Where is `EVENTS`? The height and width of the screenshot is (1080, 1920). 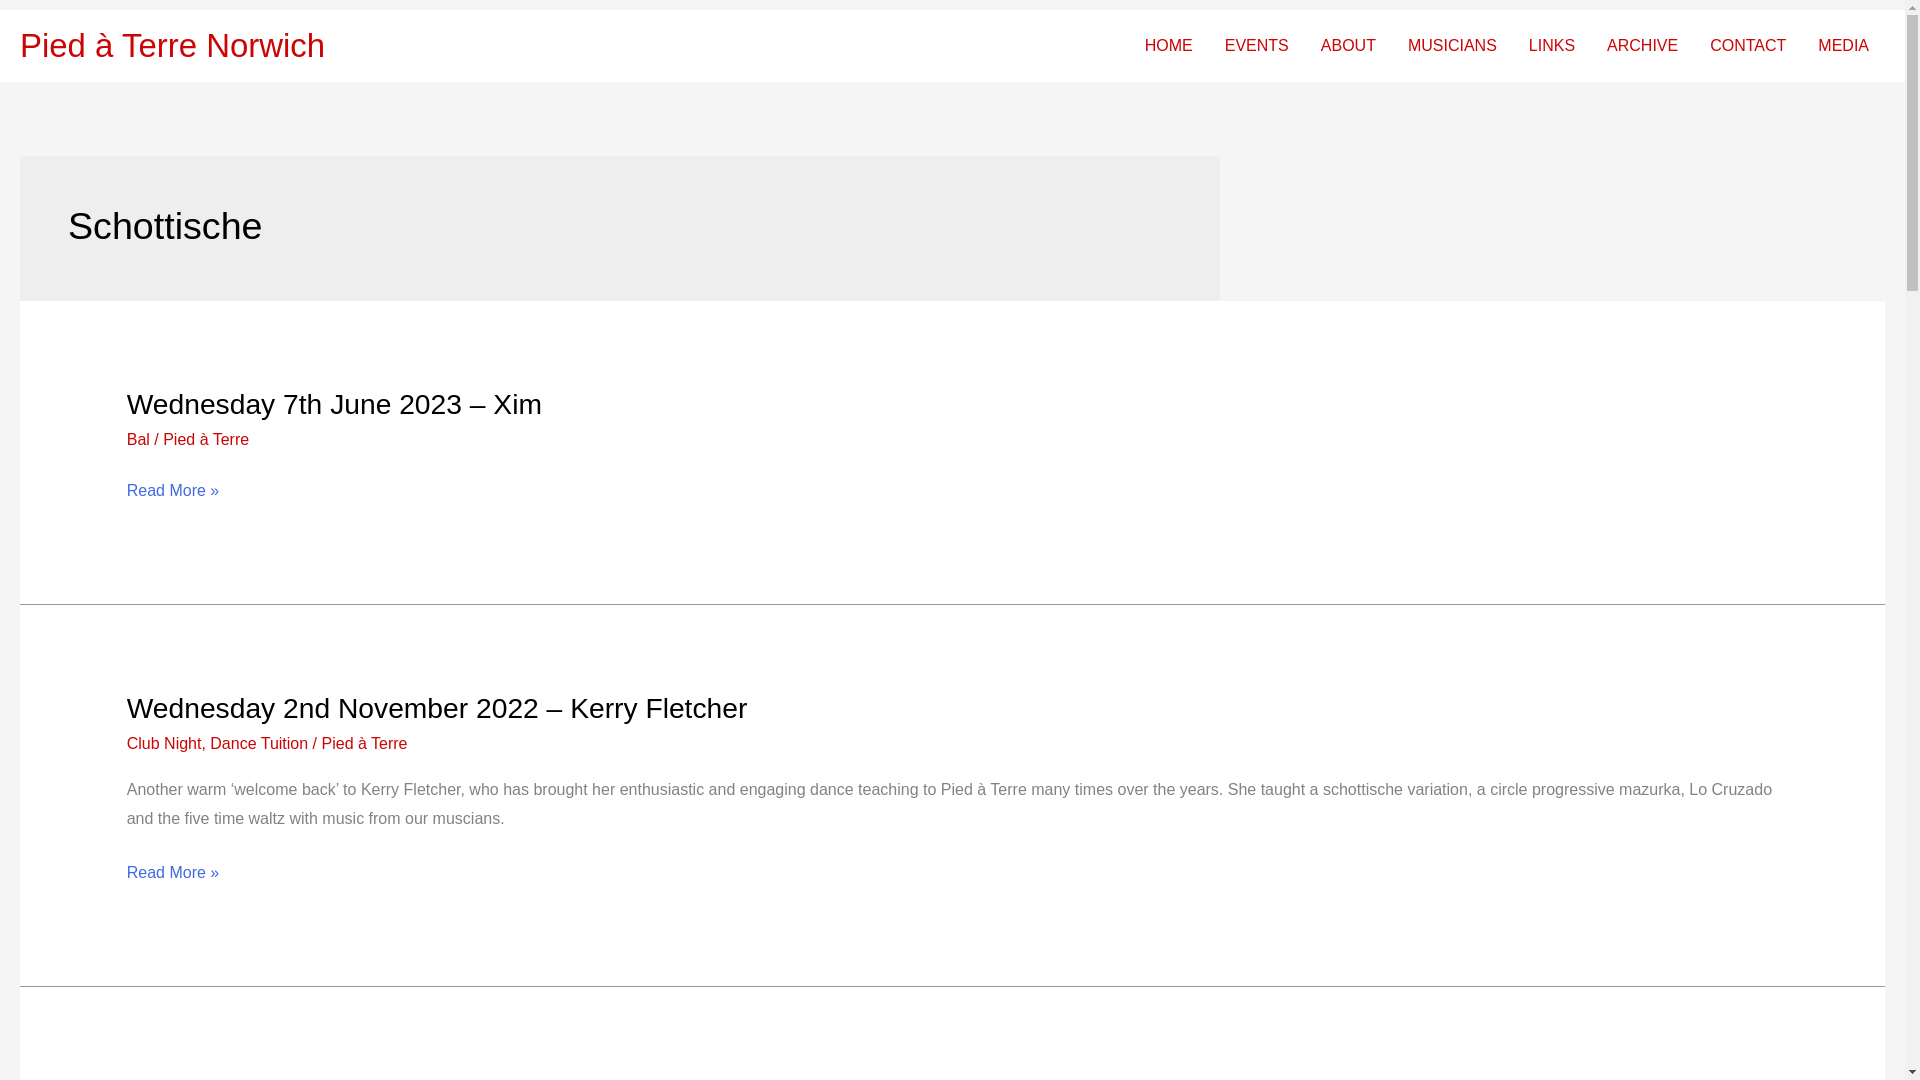 EVENTS is located at coordinates (1257, 46).